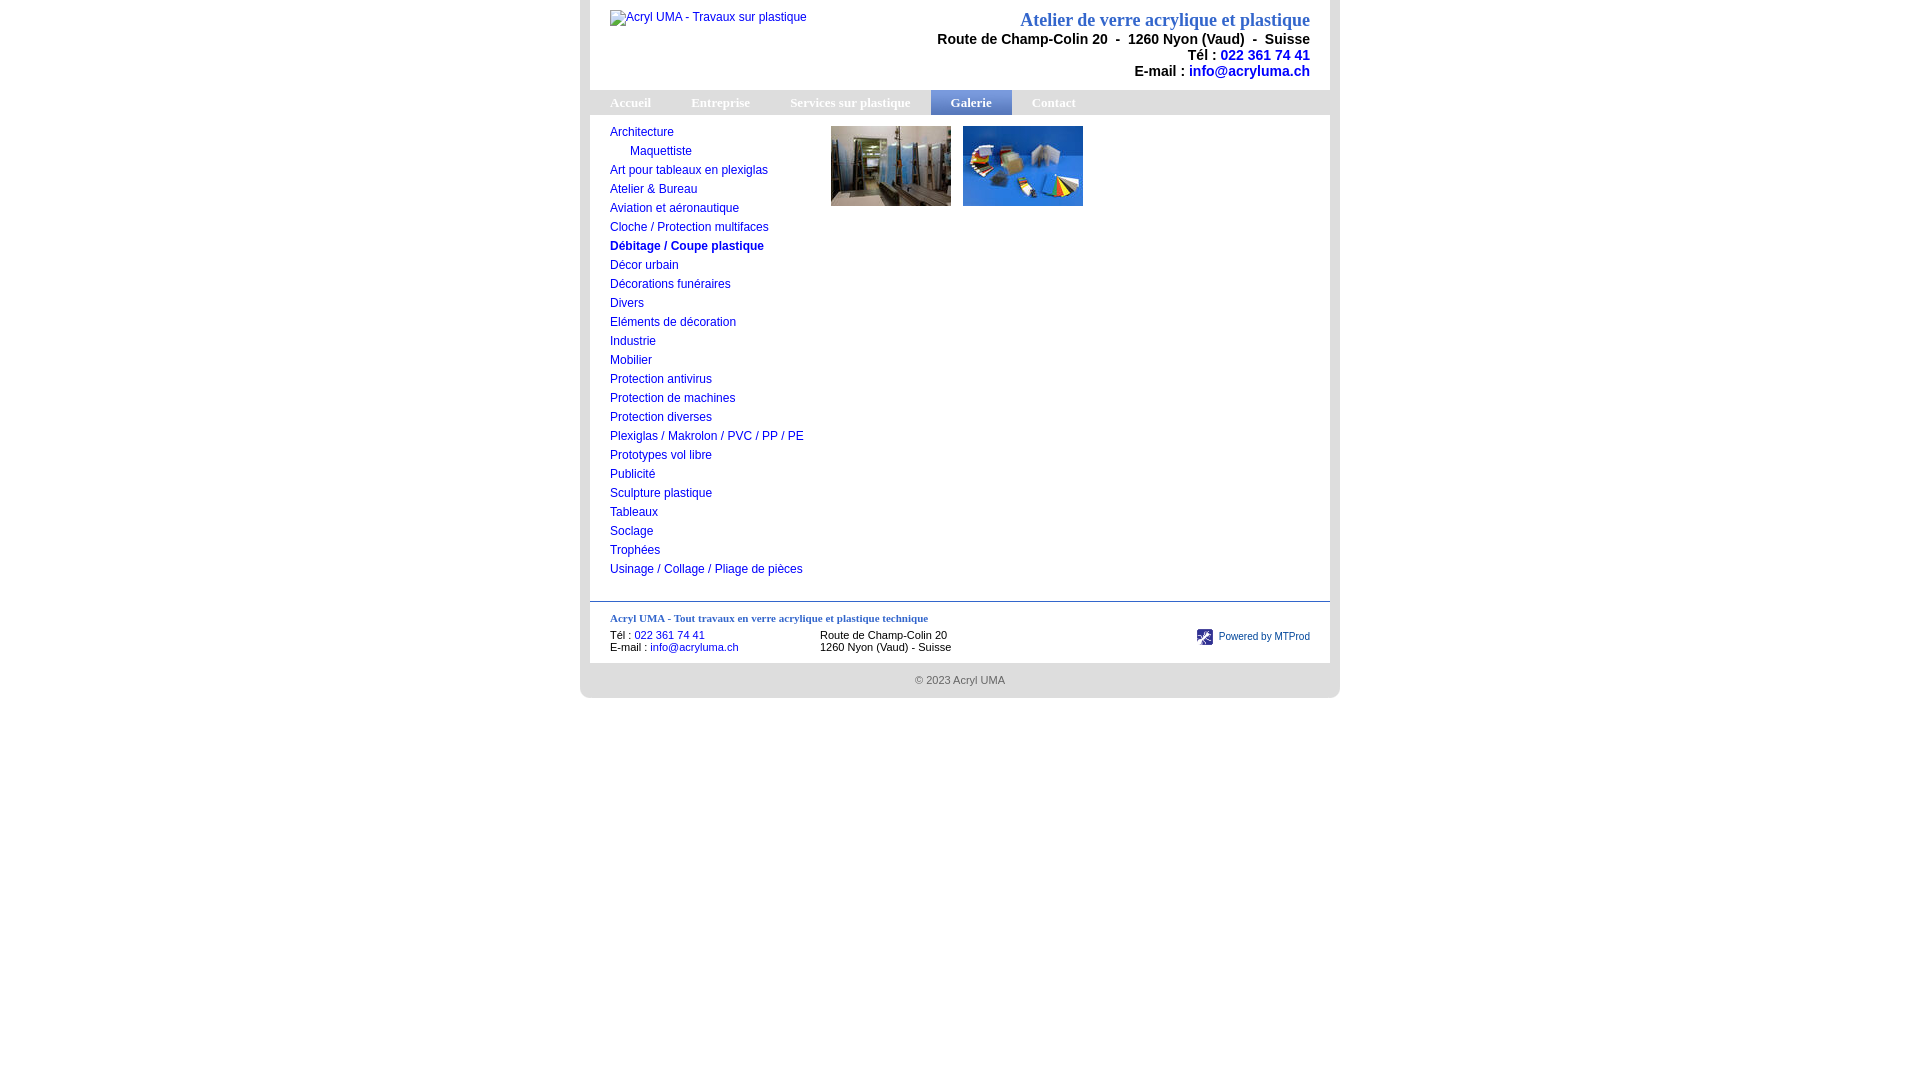 This screenshot has width=1920, height=1080. Describe the element at coordinates (1265, 55) in the screenshot. I see `022 361 74 41` at that location.